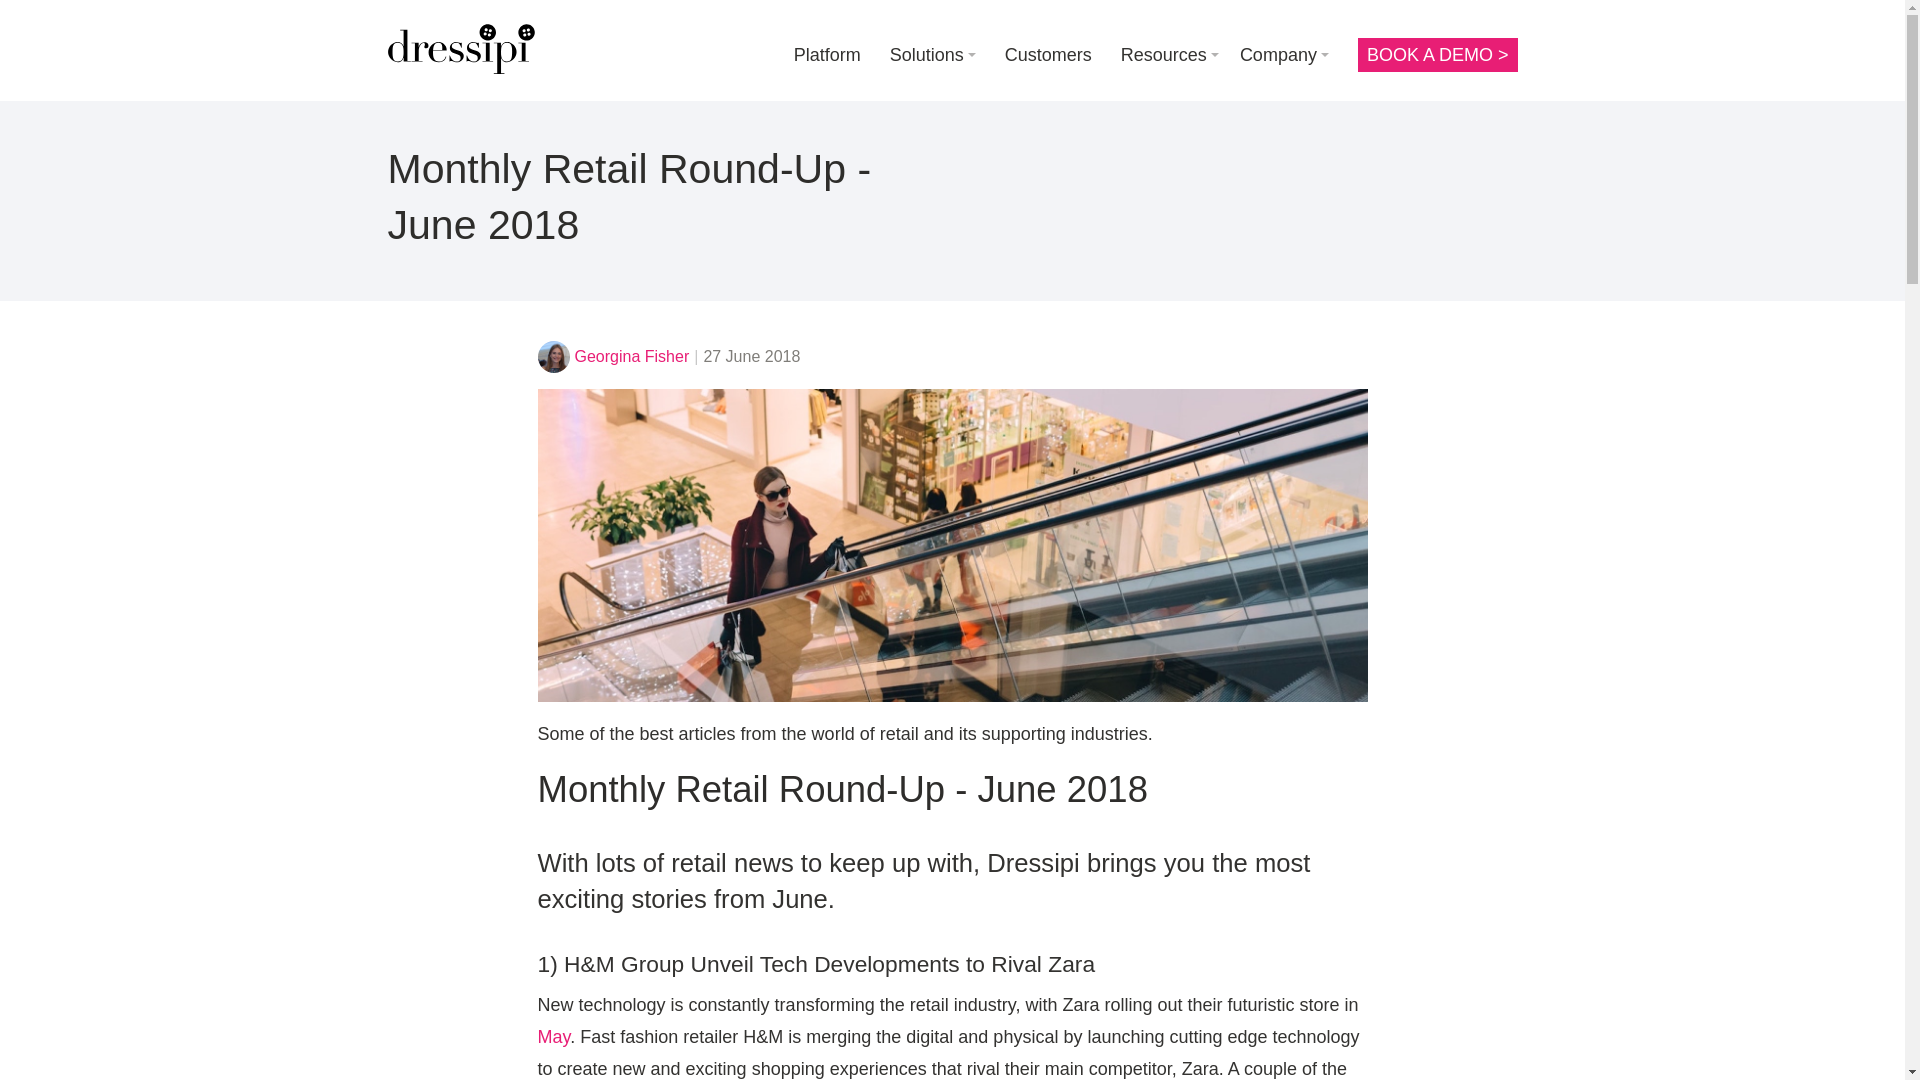 The width and height of the screenshot is (1920, 1080). What do you see at coordinates (554, 1036) in the screenshot?
I see `May` at bounding box center [554, 1036].